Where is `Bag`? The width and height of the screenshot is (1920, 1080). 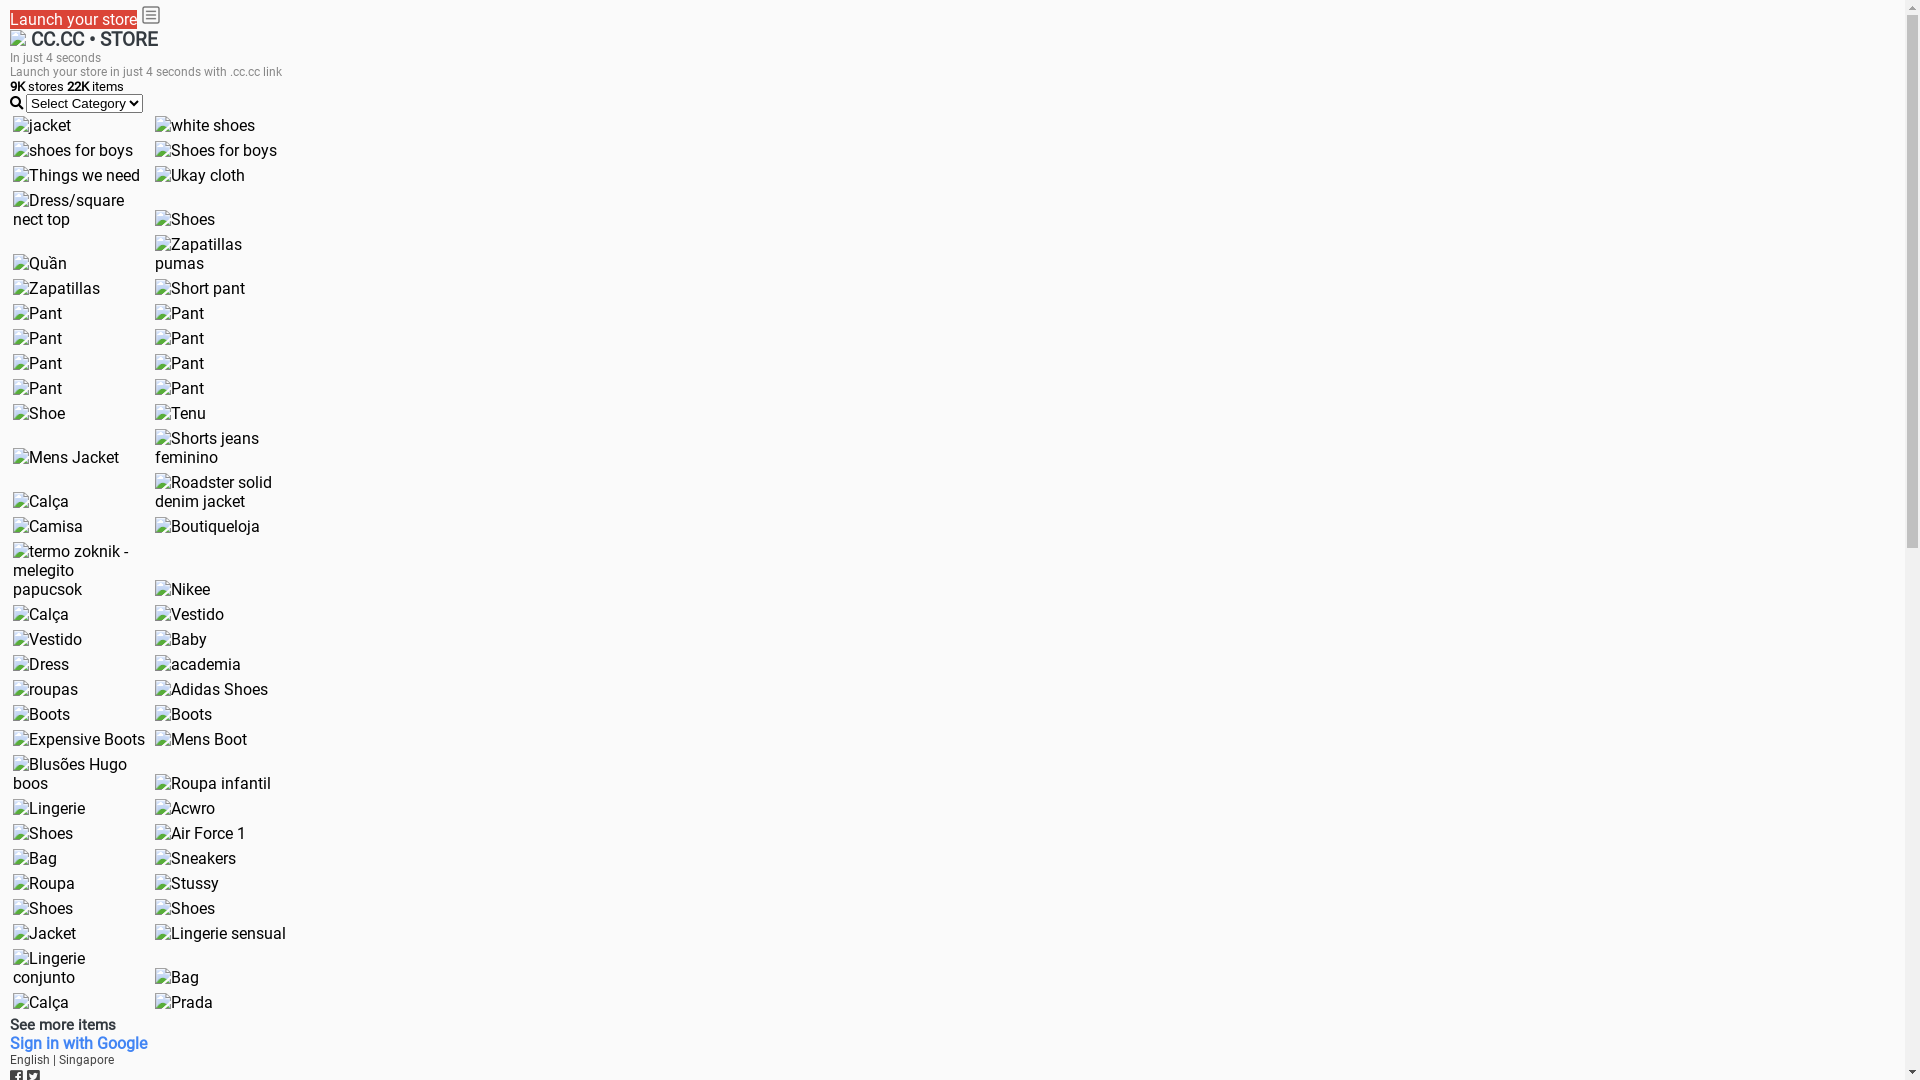 Bag is located at coordinates (177, 978).